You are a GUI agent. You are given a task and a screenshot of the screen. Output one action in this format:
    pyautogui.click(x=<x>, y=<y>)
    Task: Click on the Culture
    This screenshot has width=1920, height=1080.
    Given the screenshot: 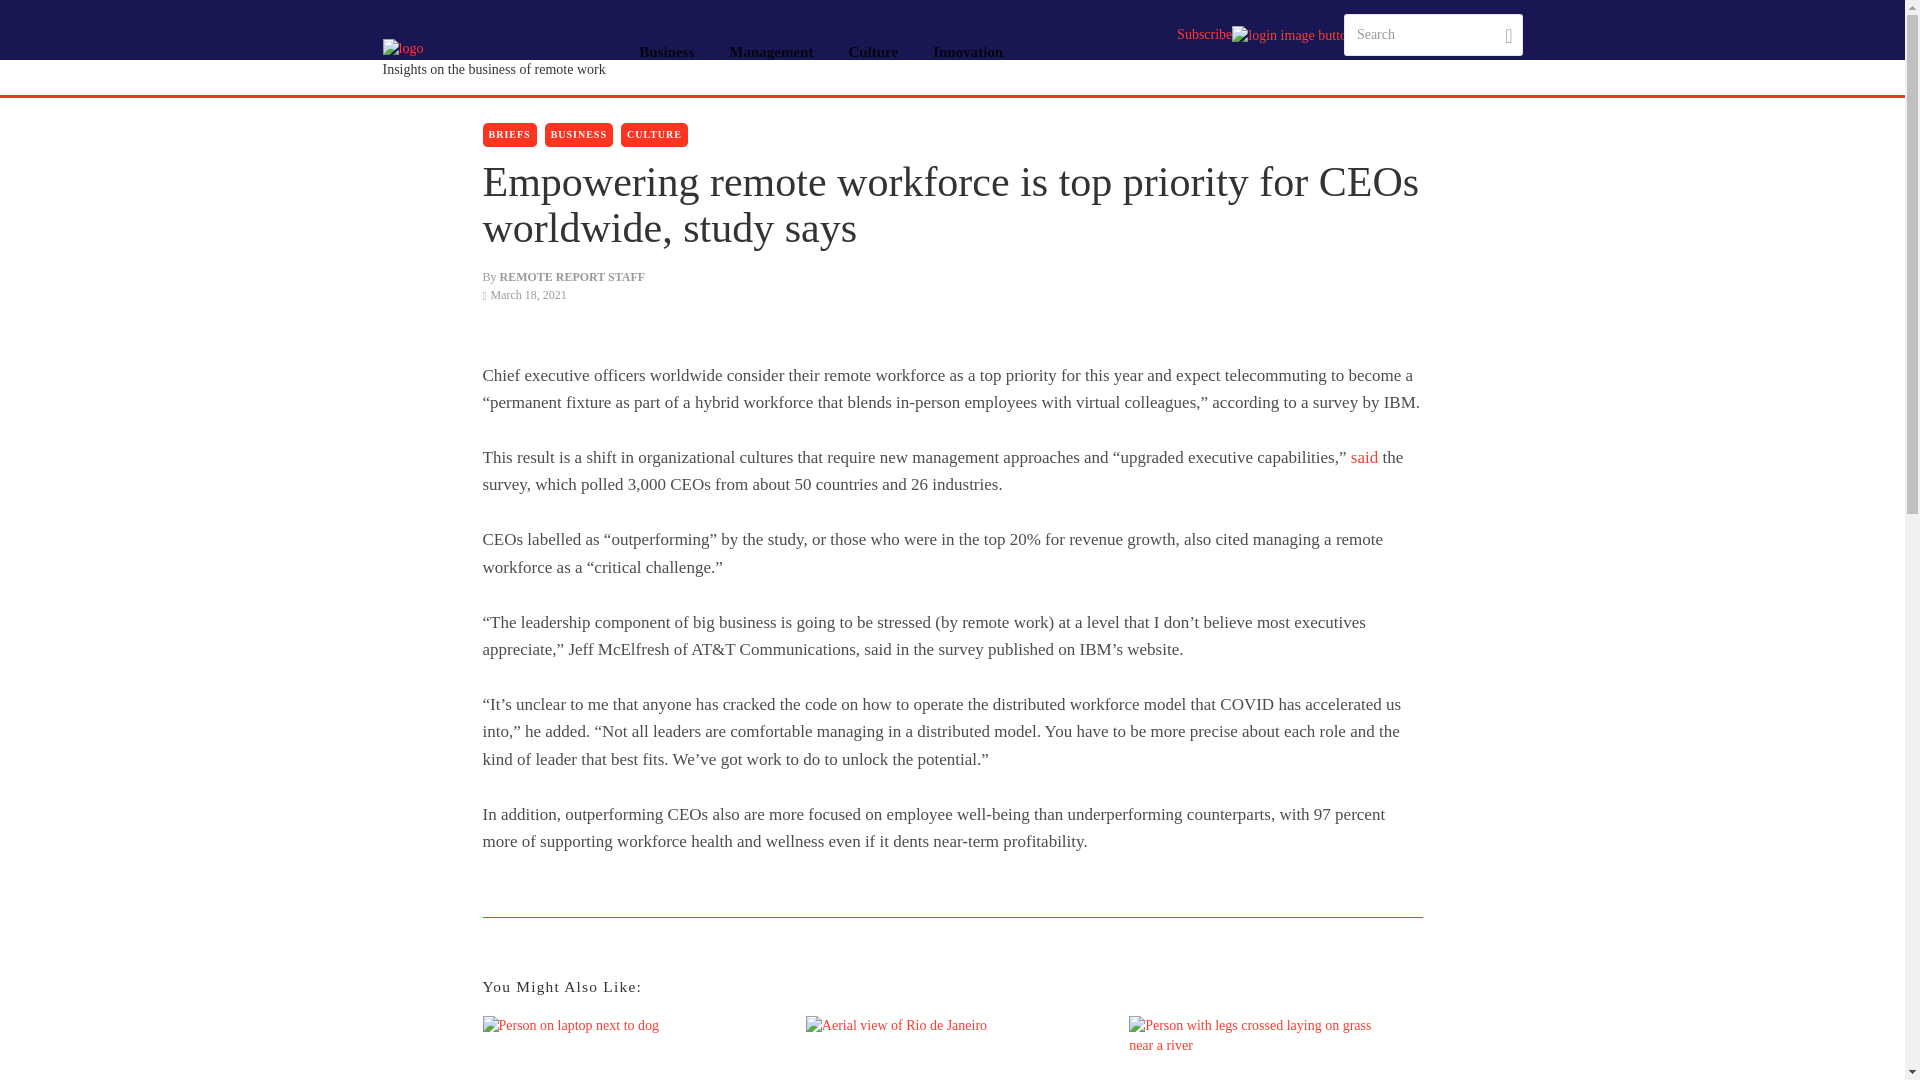 What is the action you would take?
    pyautogui.click(x=873, y=52)
    